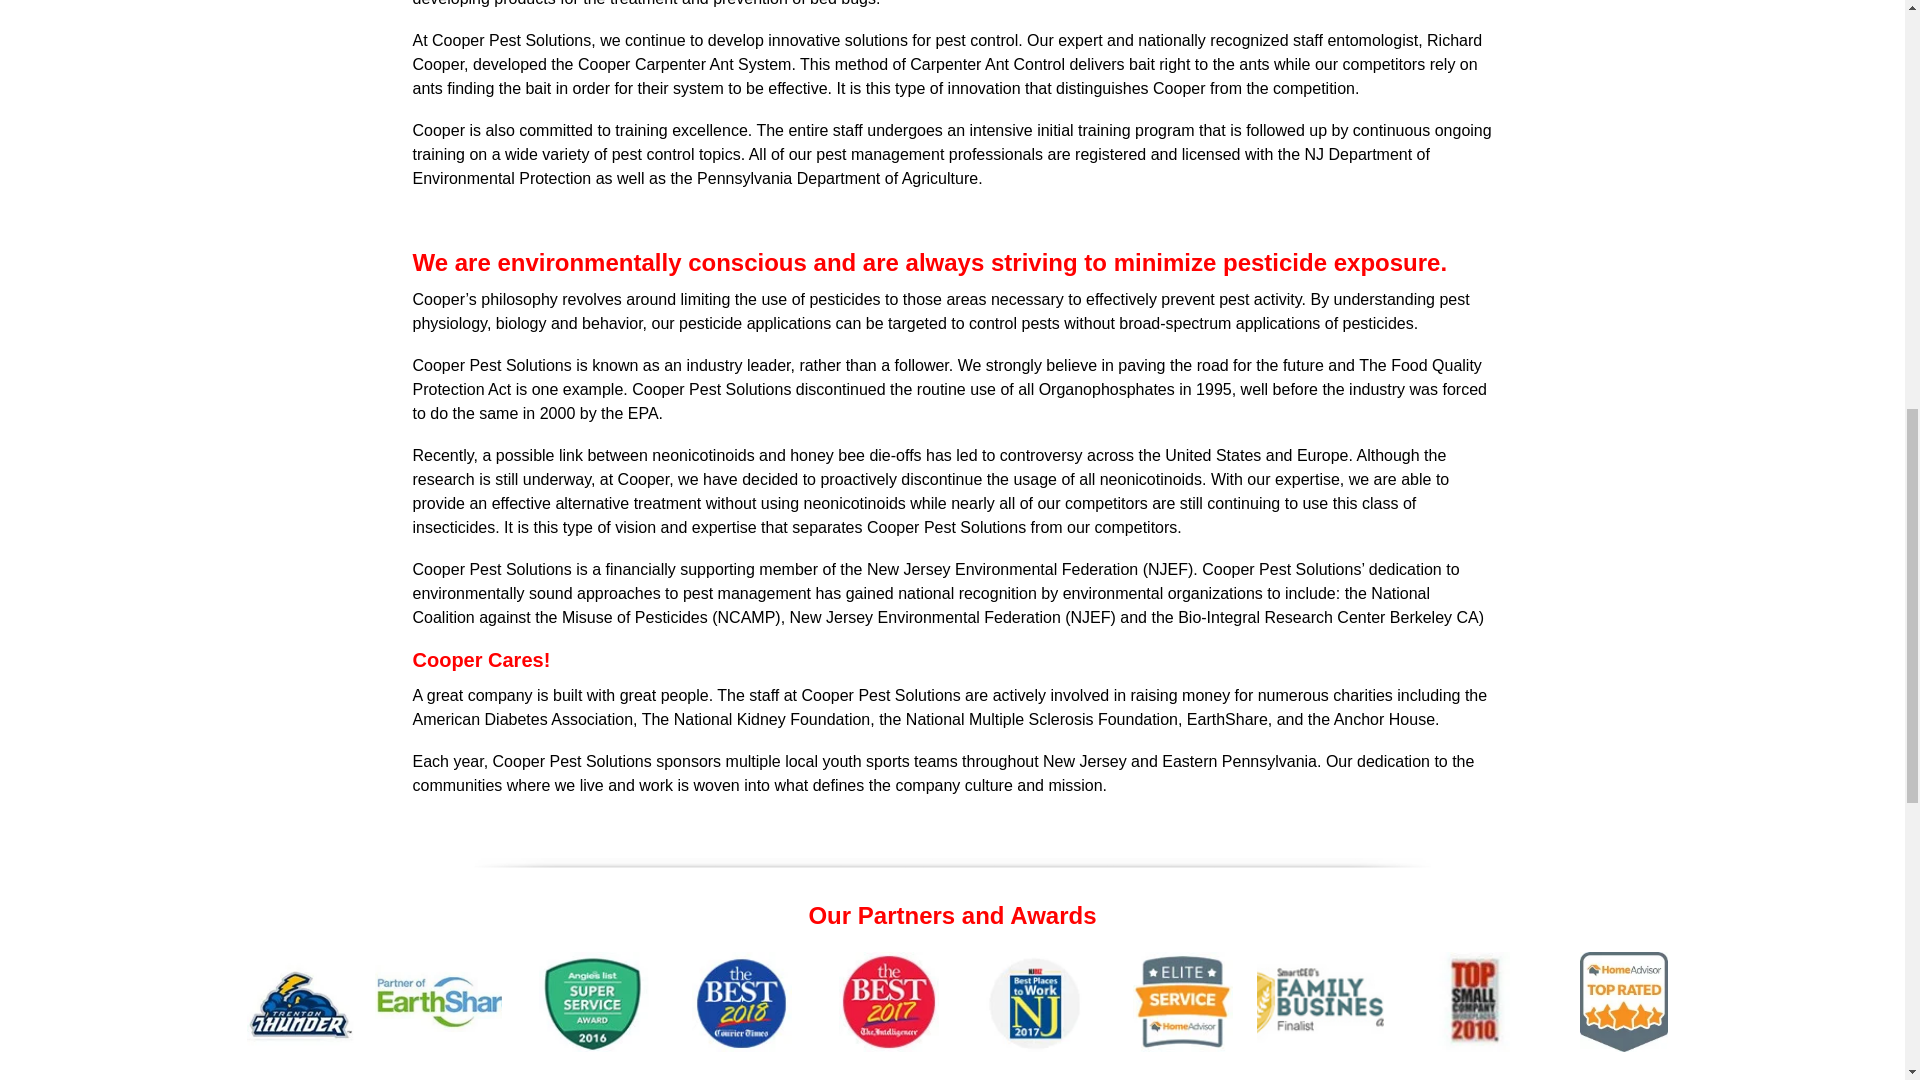 The image size is (1920, 1080). What do you see at coordinates (1476, 1001) in the screenshot?
I see `top-small-company-v2` at bounding box center [1476, 1001].